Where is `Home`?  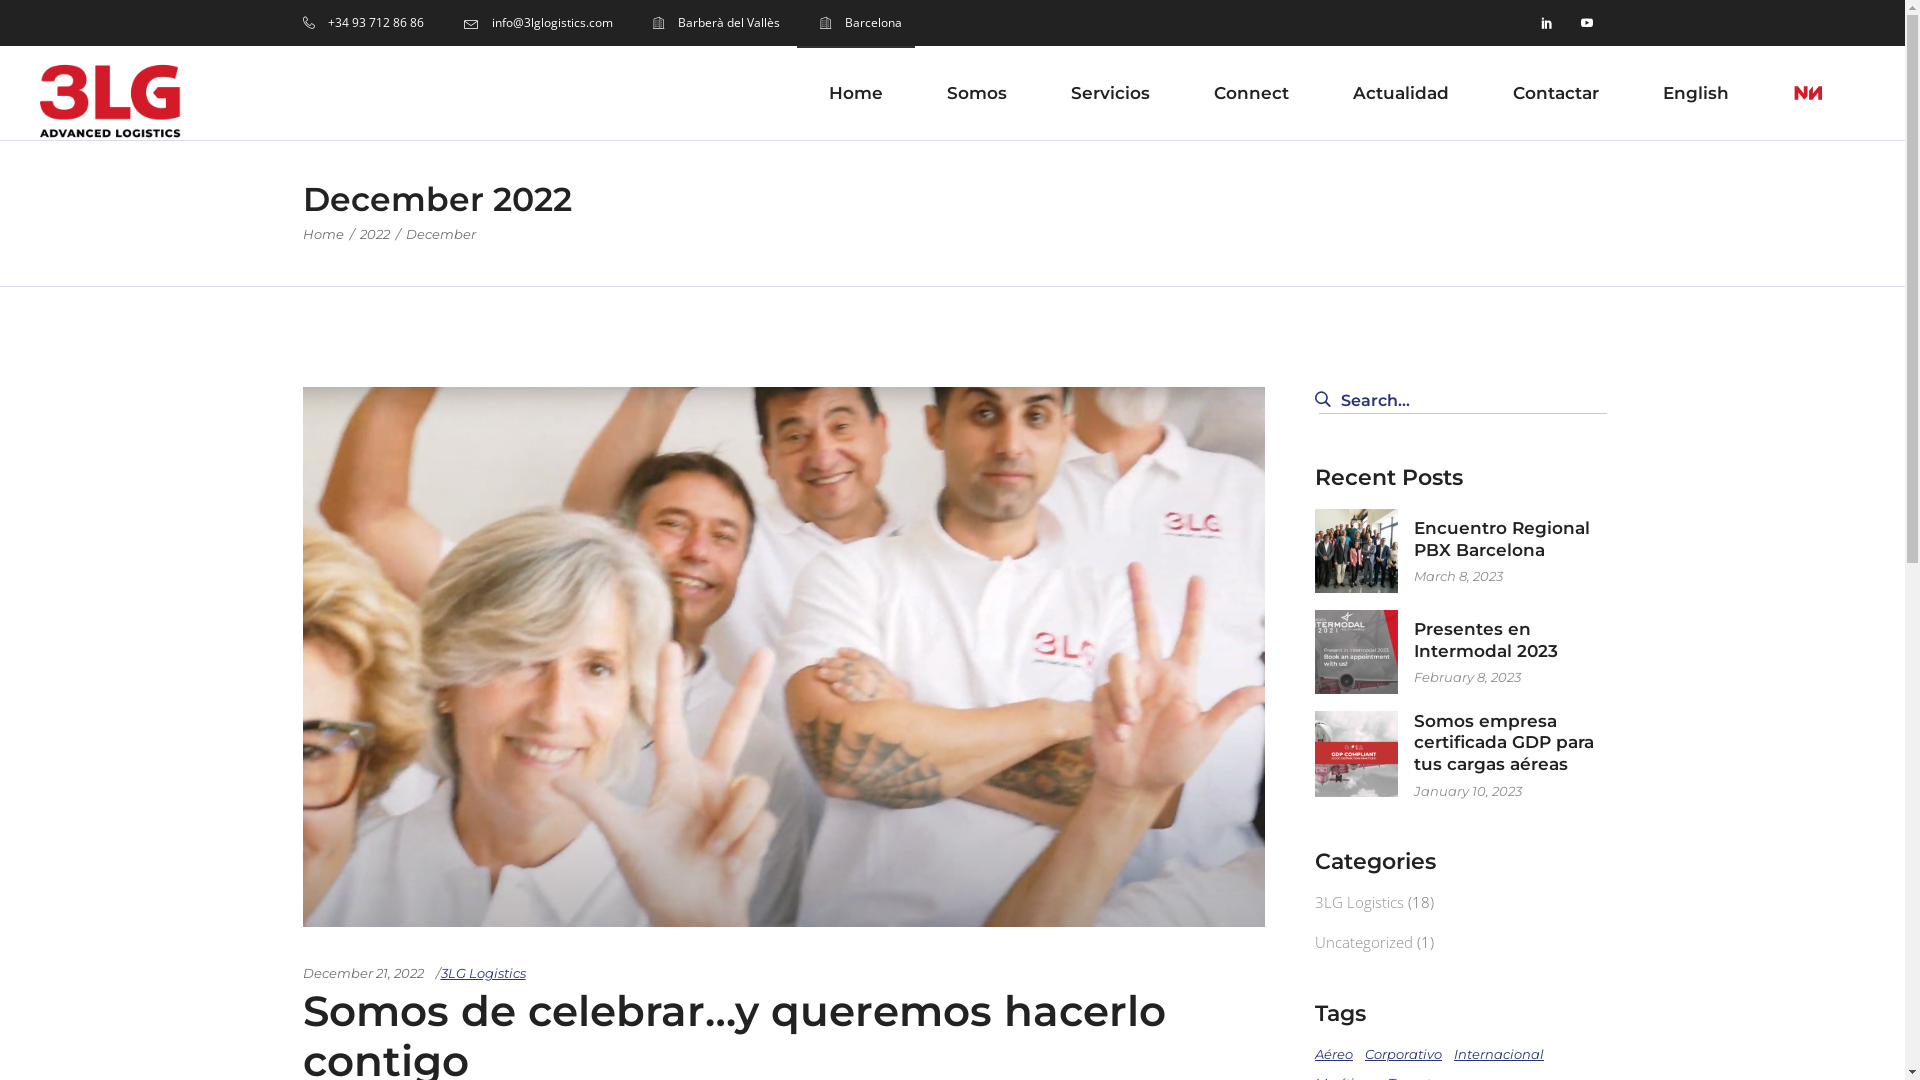 Home is located at coordinates (856, 94).